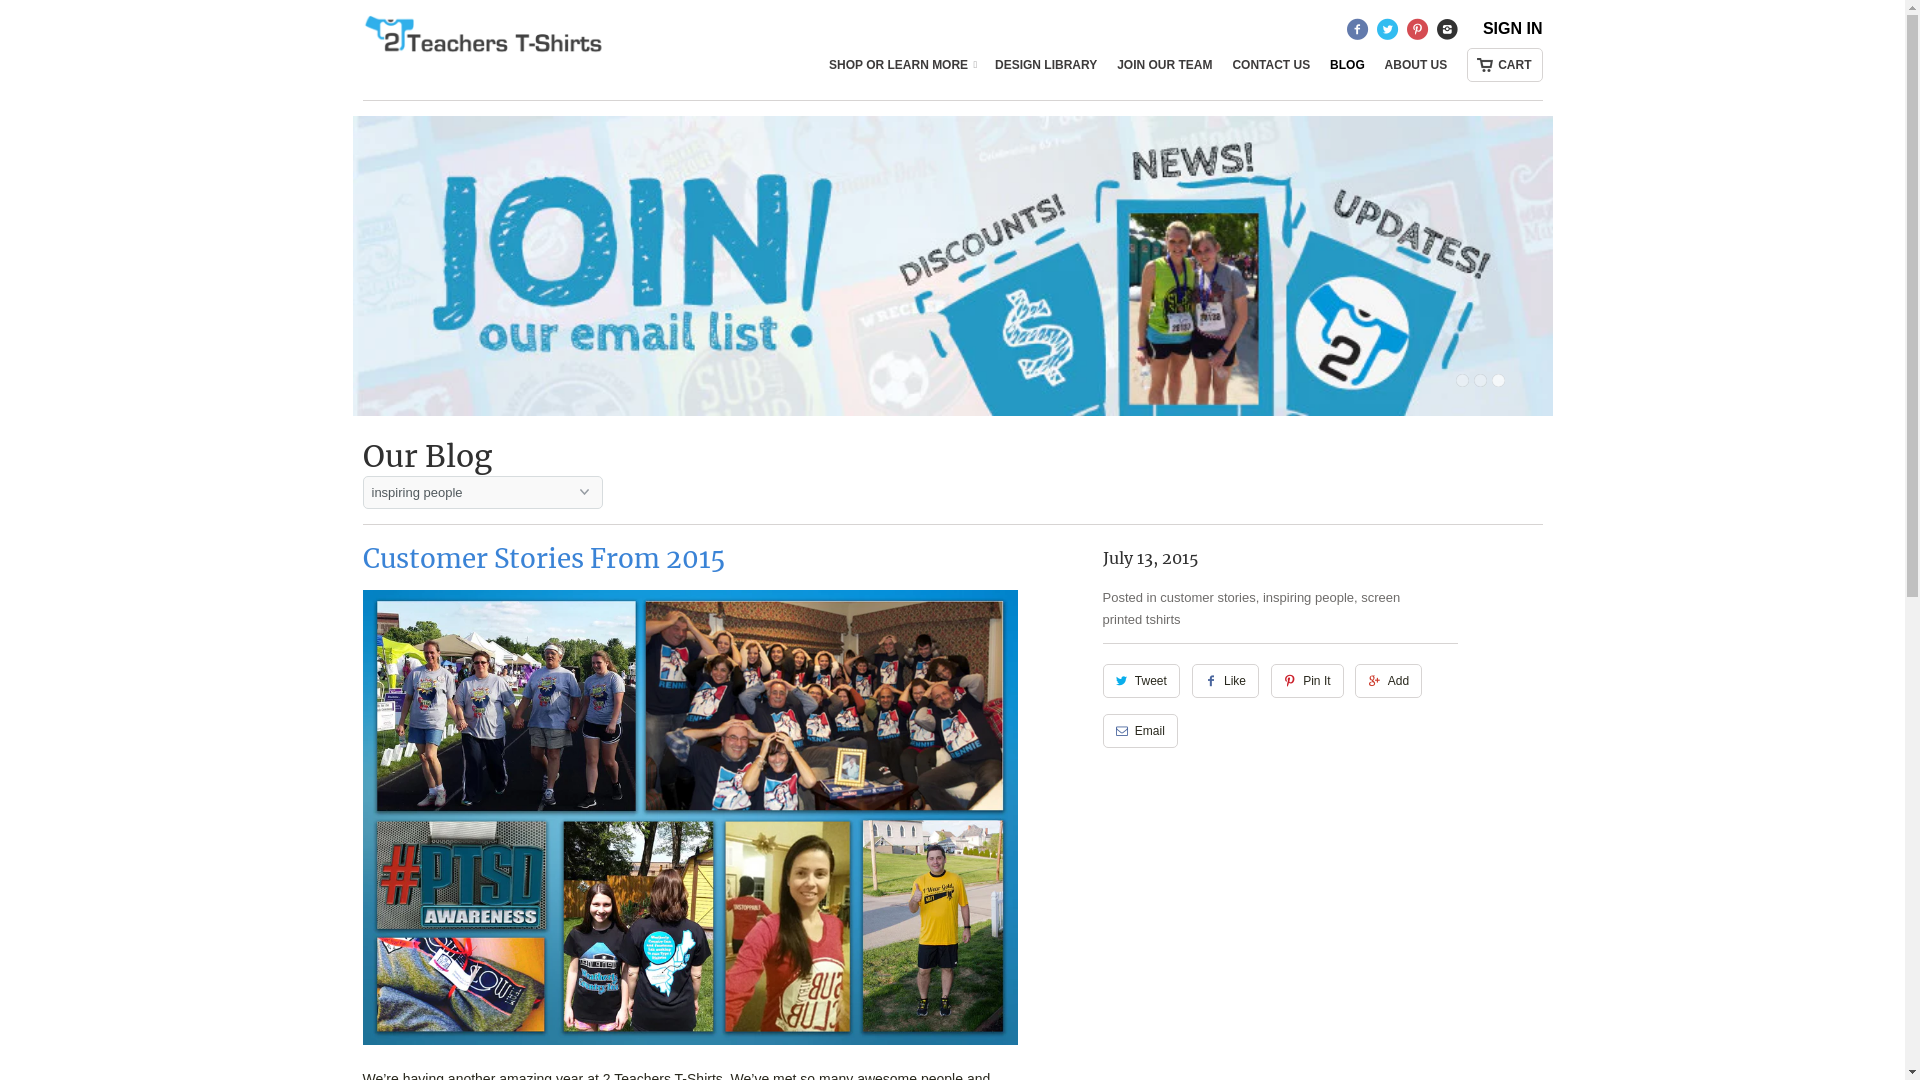 This screenshot has height=1080, width=1920. I want to click on CONTACT US, so click(1271, 70).